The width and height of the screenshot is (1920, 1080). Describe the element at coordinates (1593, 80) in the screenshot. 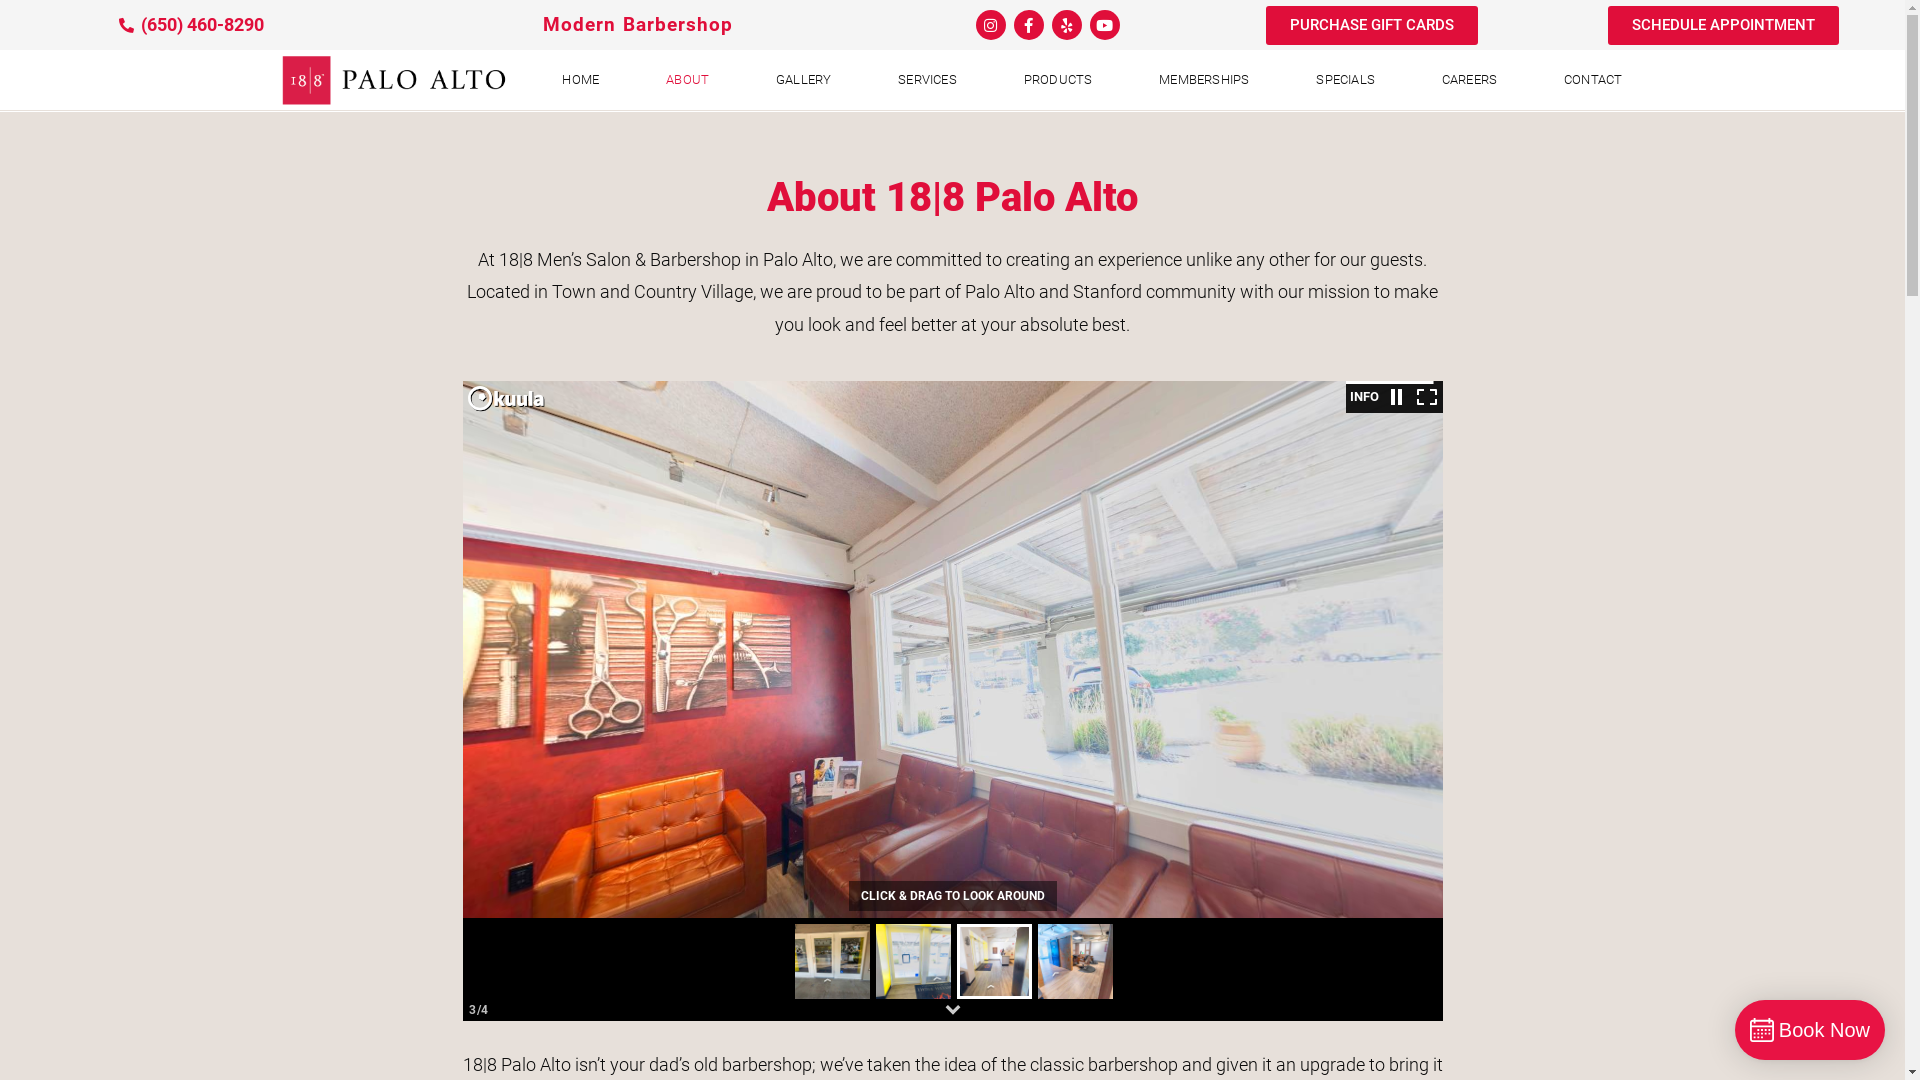

I see `CONTACT` at that location.